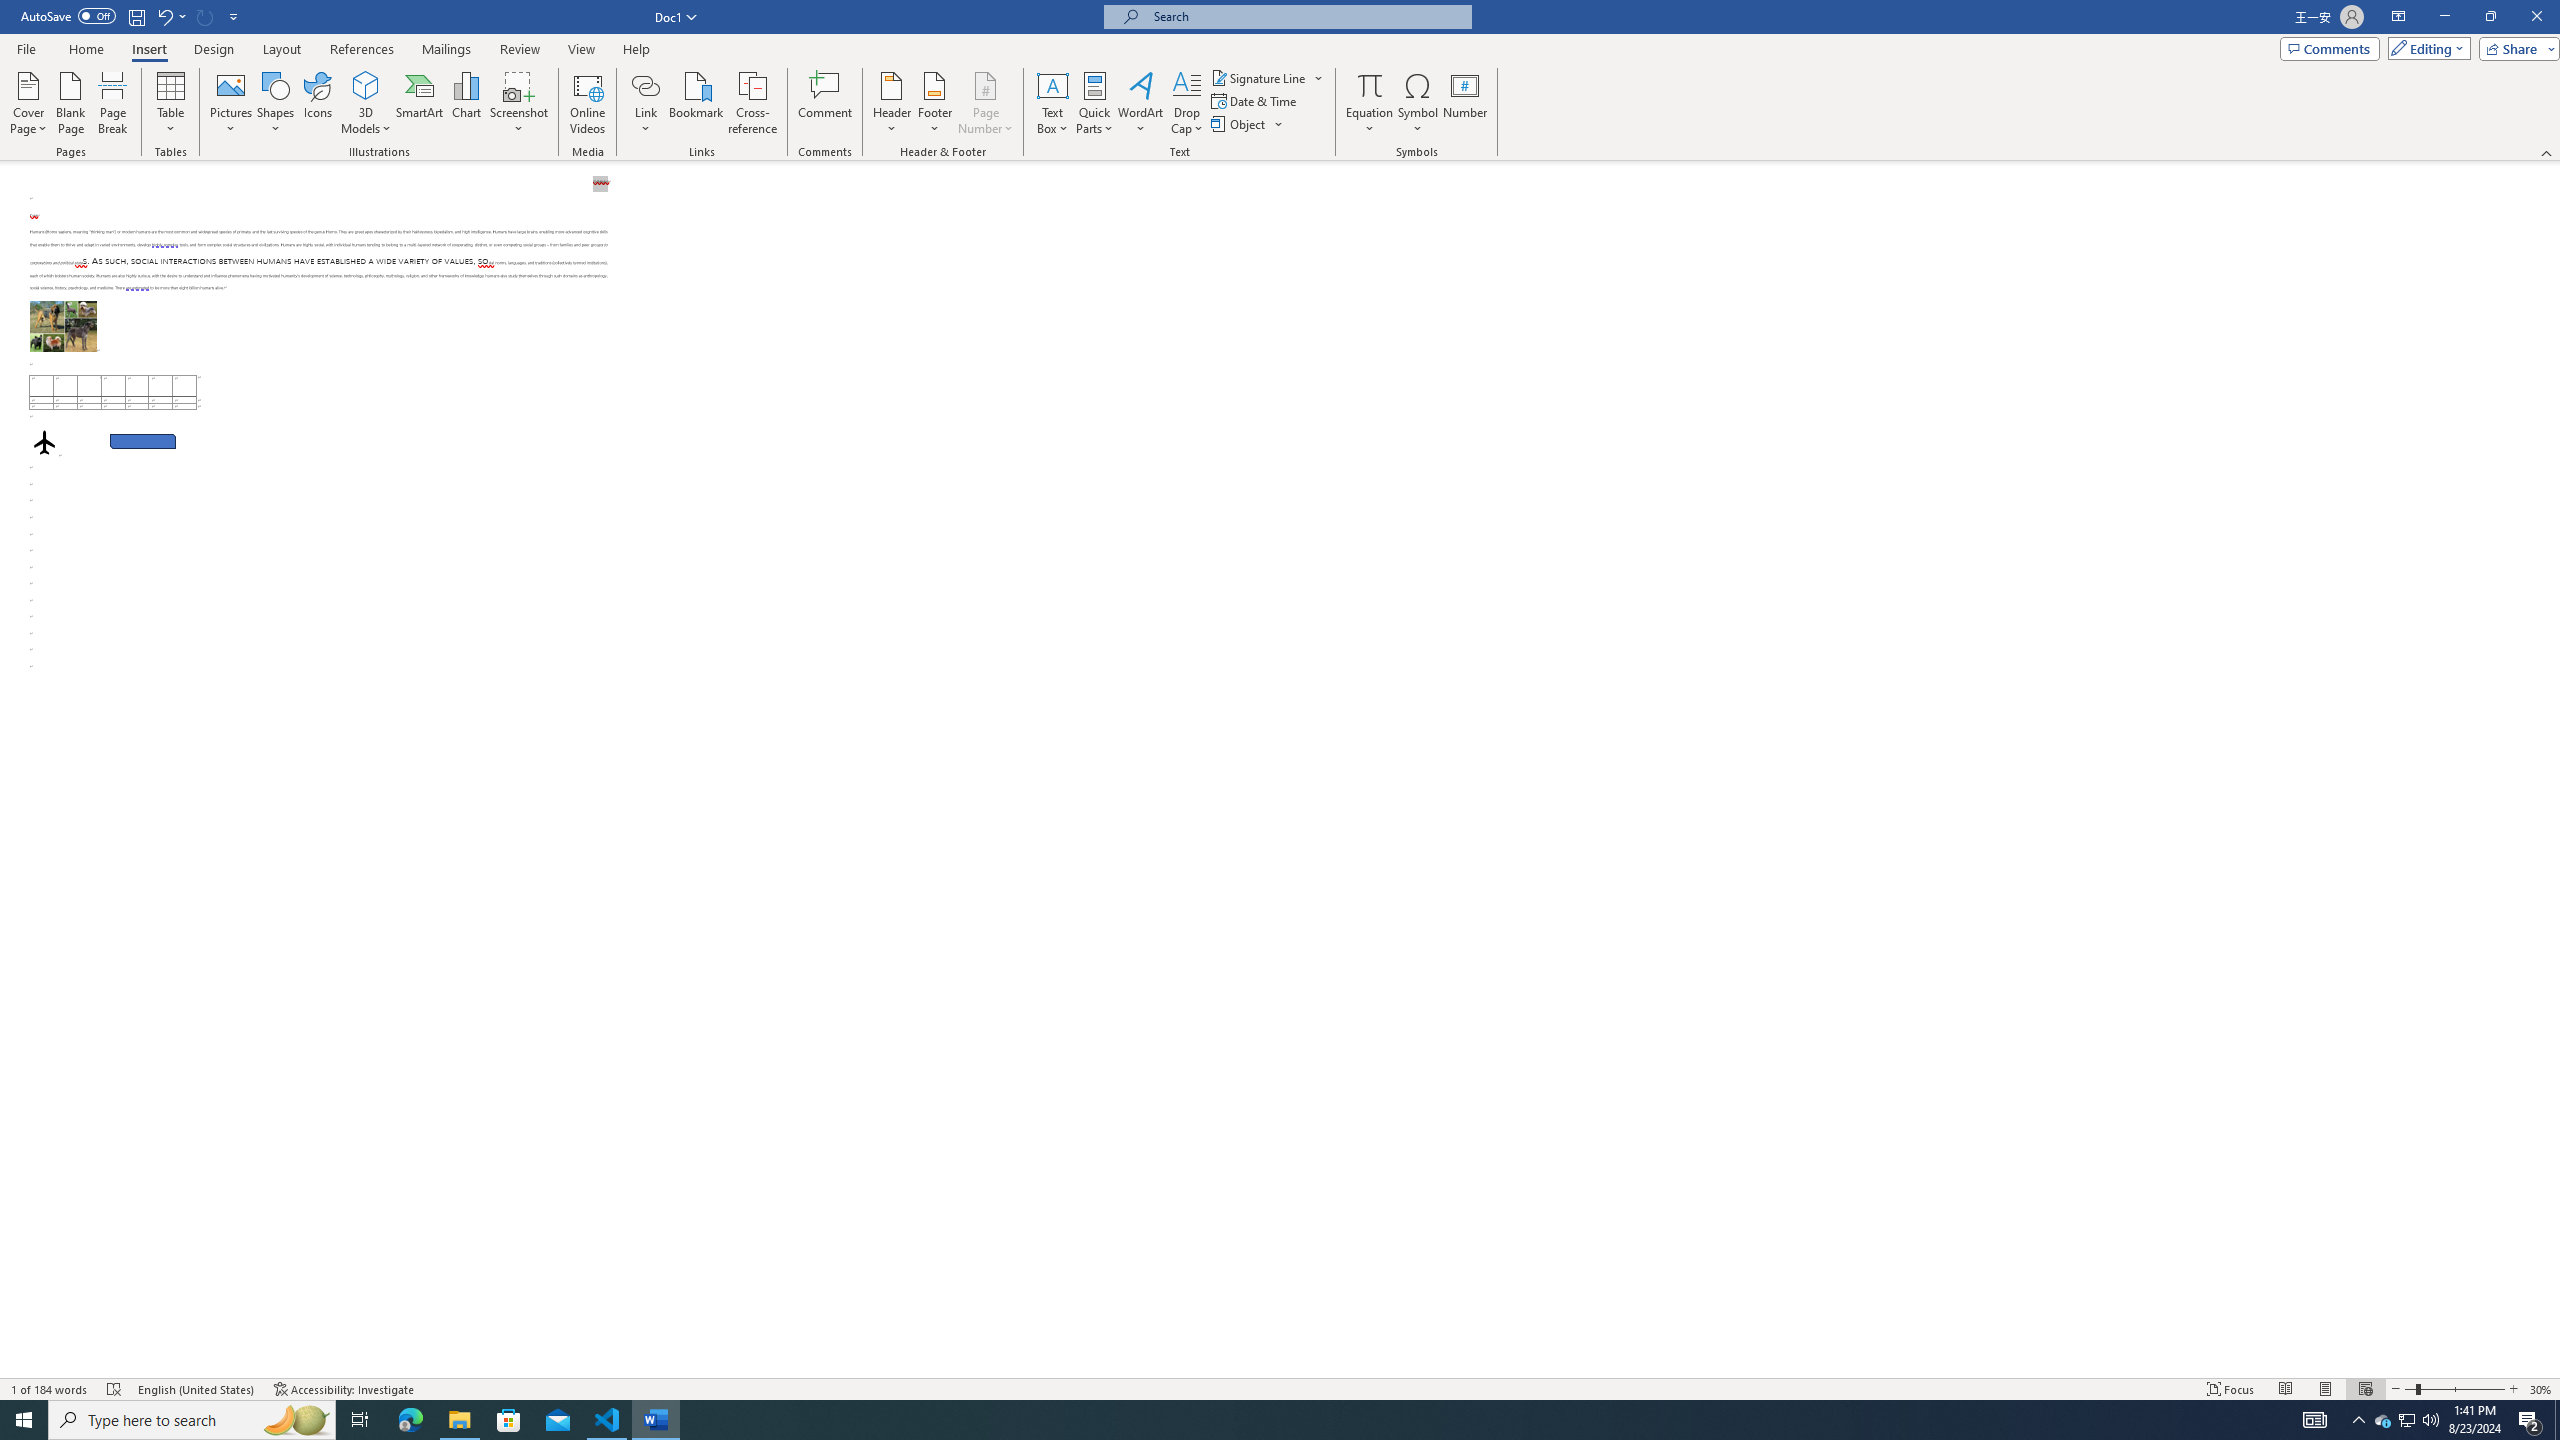 The width and height of the screenshot is (2560, 1440). What do you see at coordinates (2398, 17) in the screenshot?
I see `Ribbon Display Options` at bounding box center [2398, 17].